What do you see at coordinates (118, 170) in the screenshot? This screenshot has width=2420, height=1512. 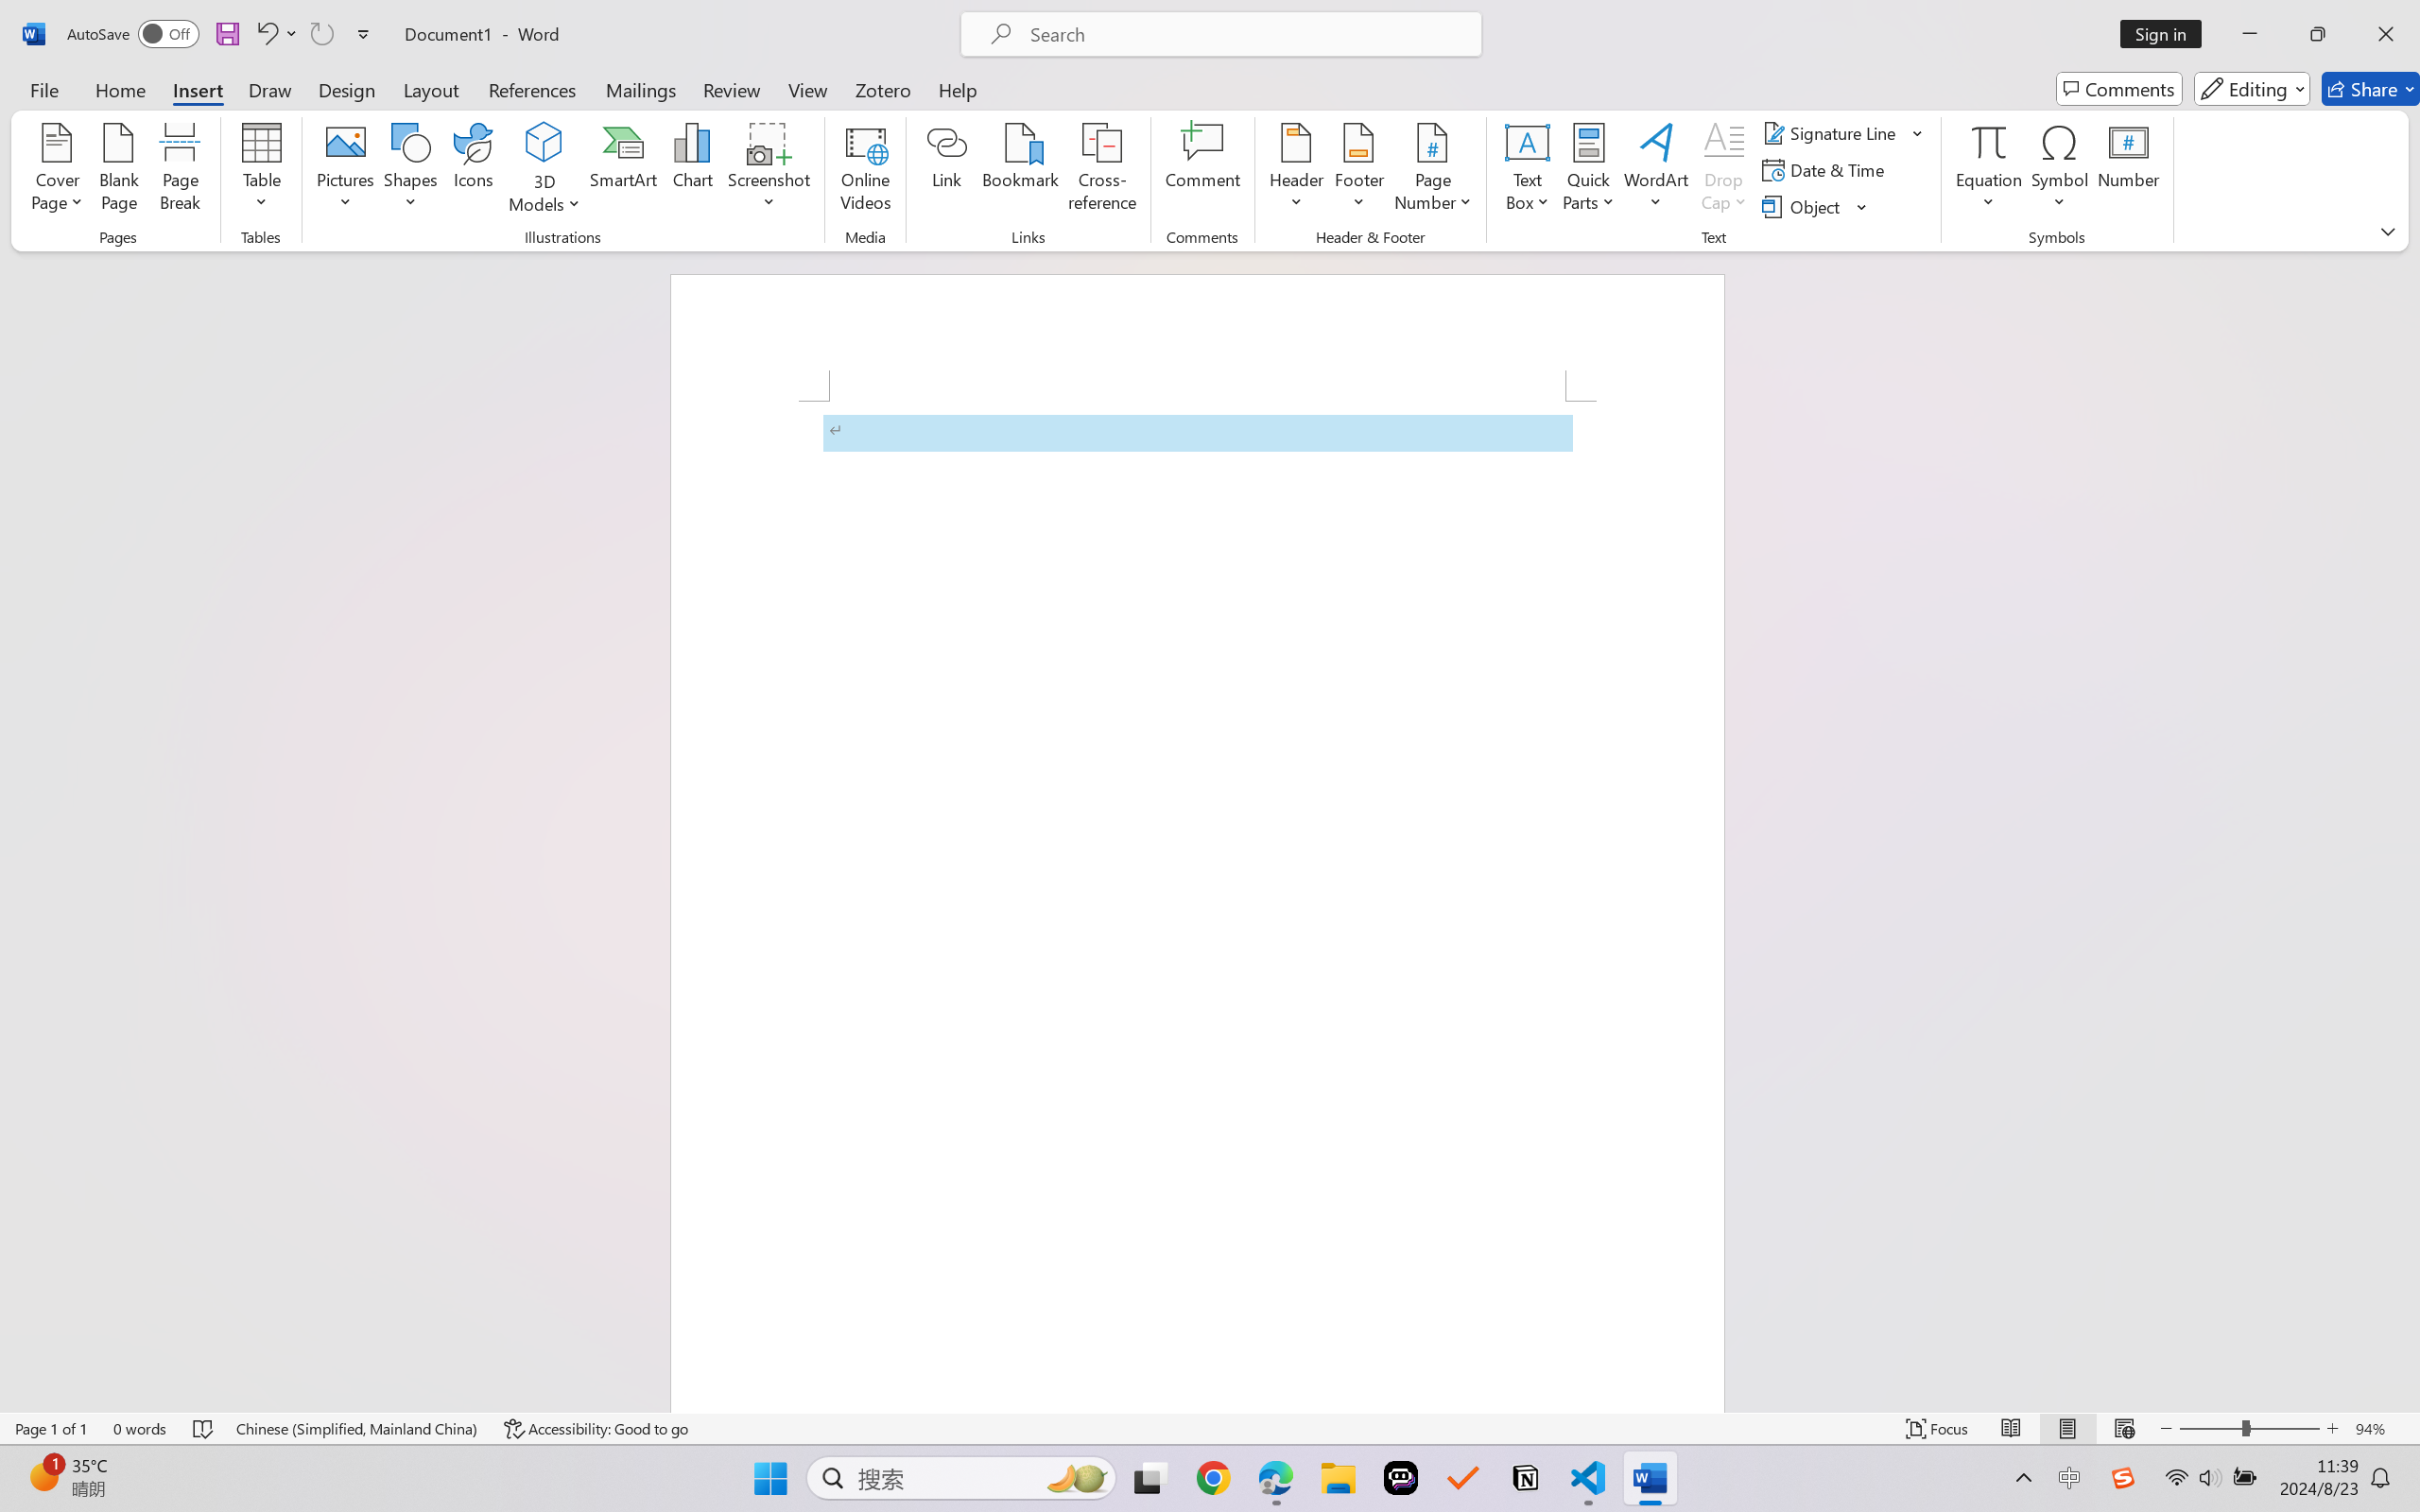 I see `Blank Page` at bounding box center [118, 170].